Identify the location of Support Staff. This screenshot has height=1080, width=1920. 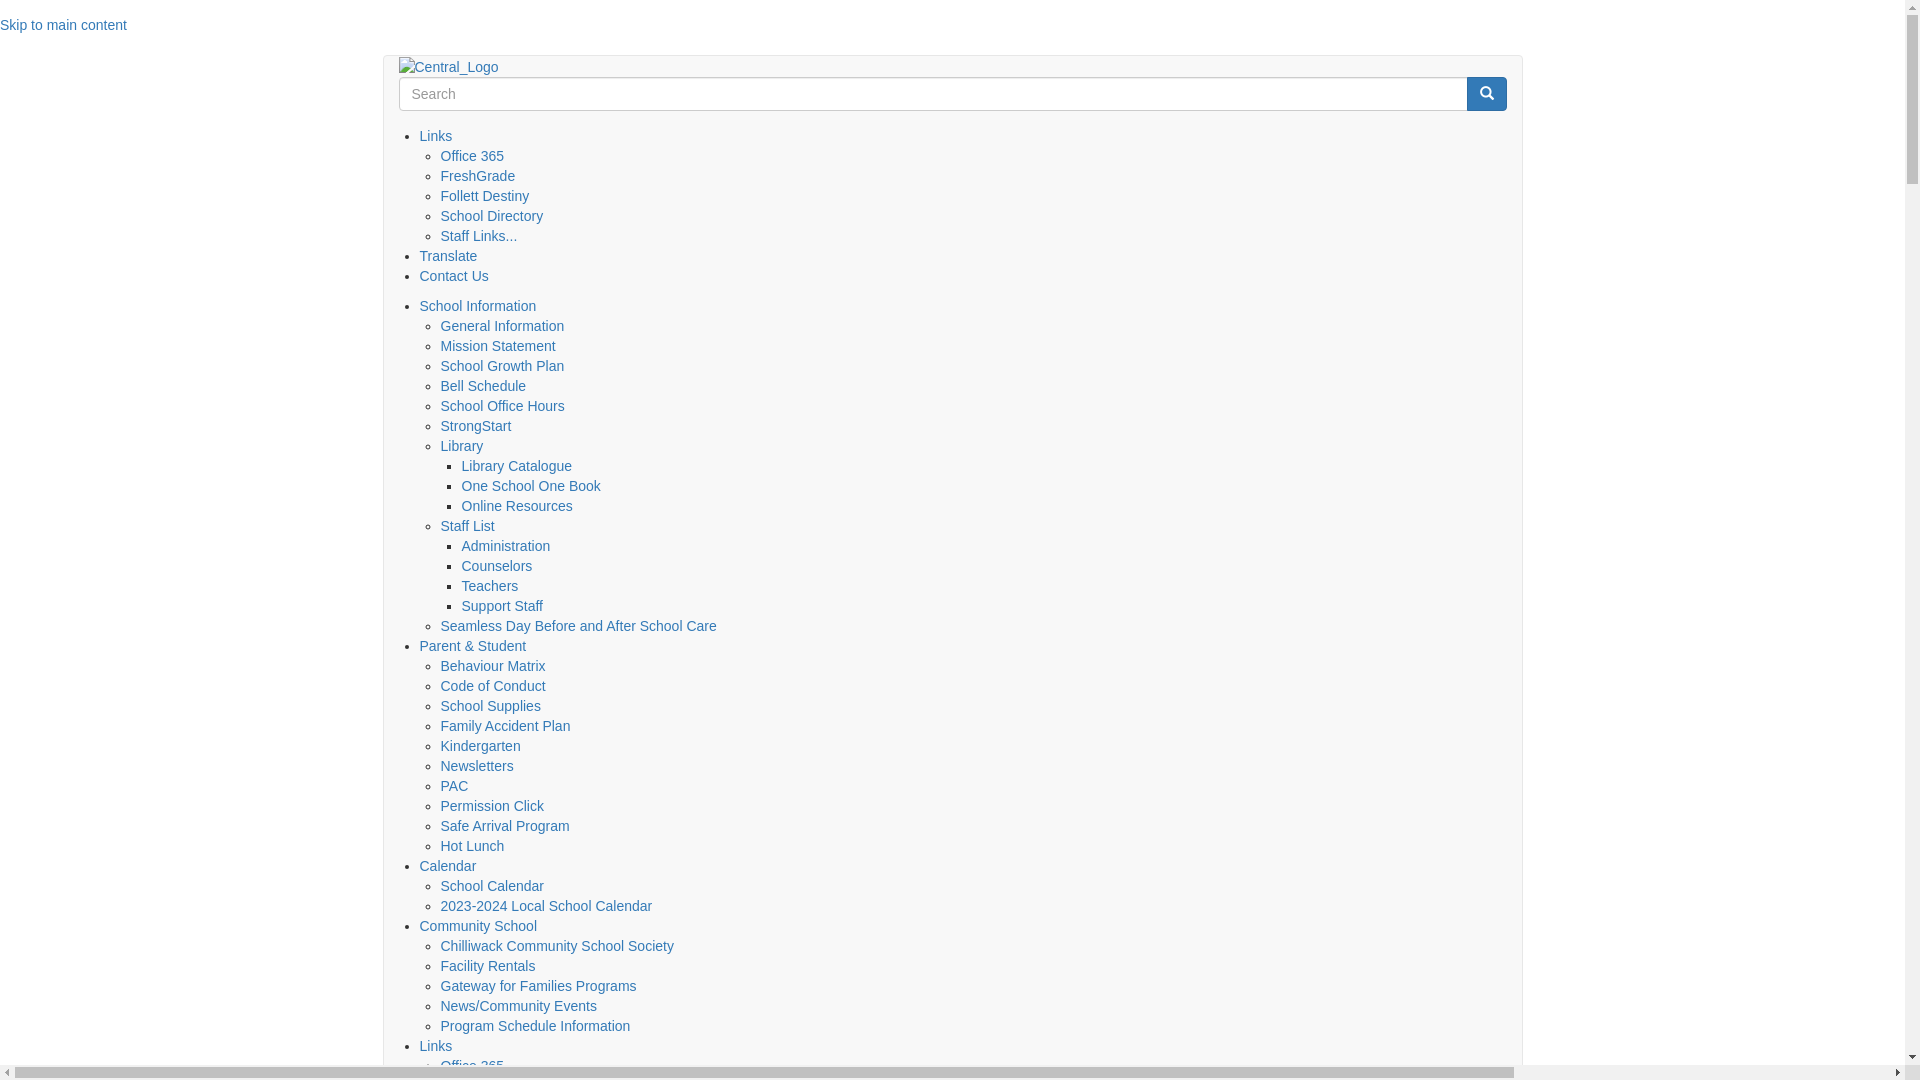
(502, 606).